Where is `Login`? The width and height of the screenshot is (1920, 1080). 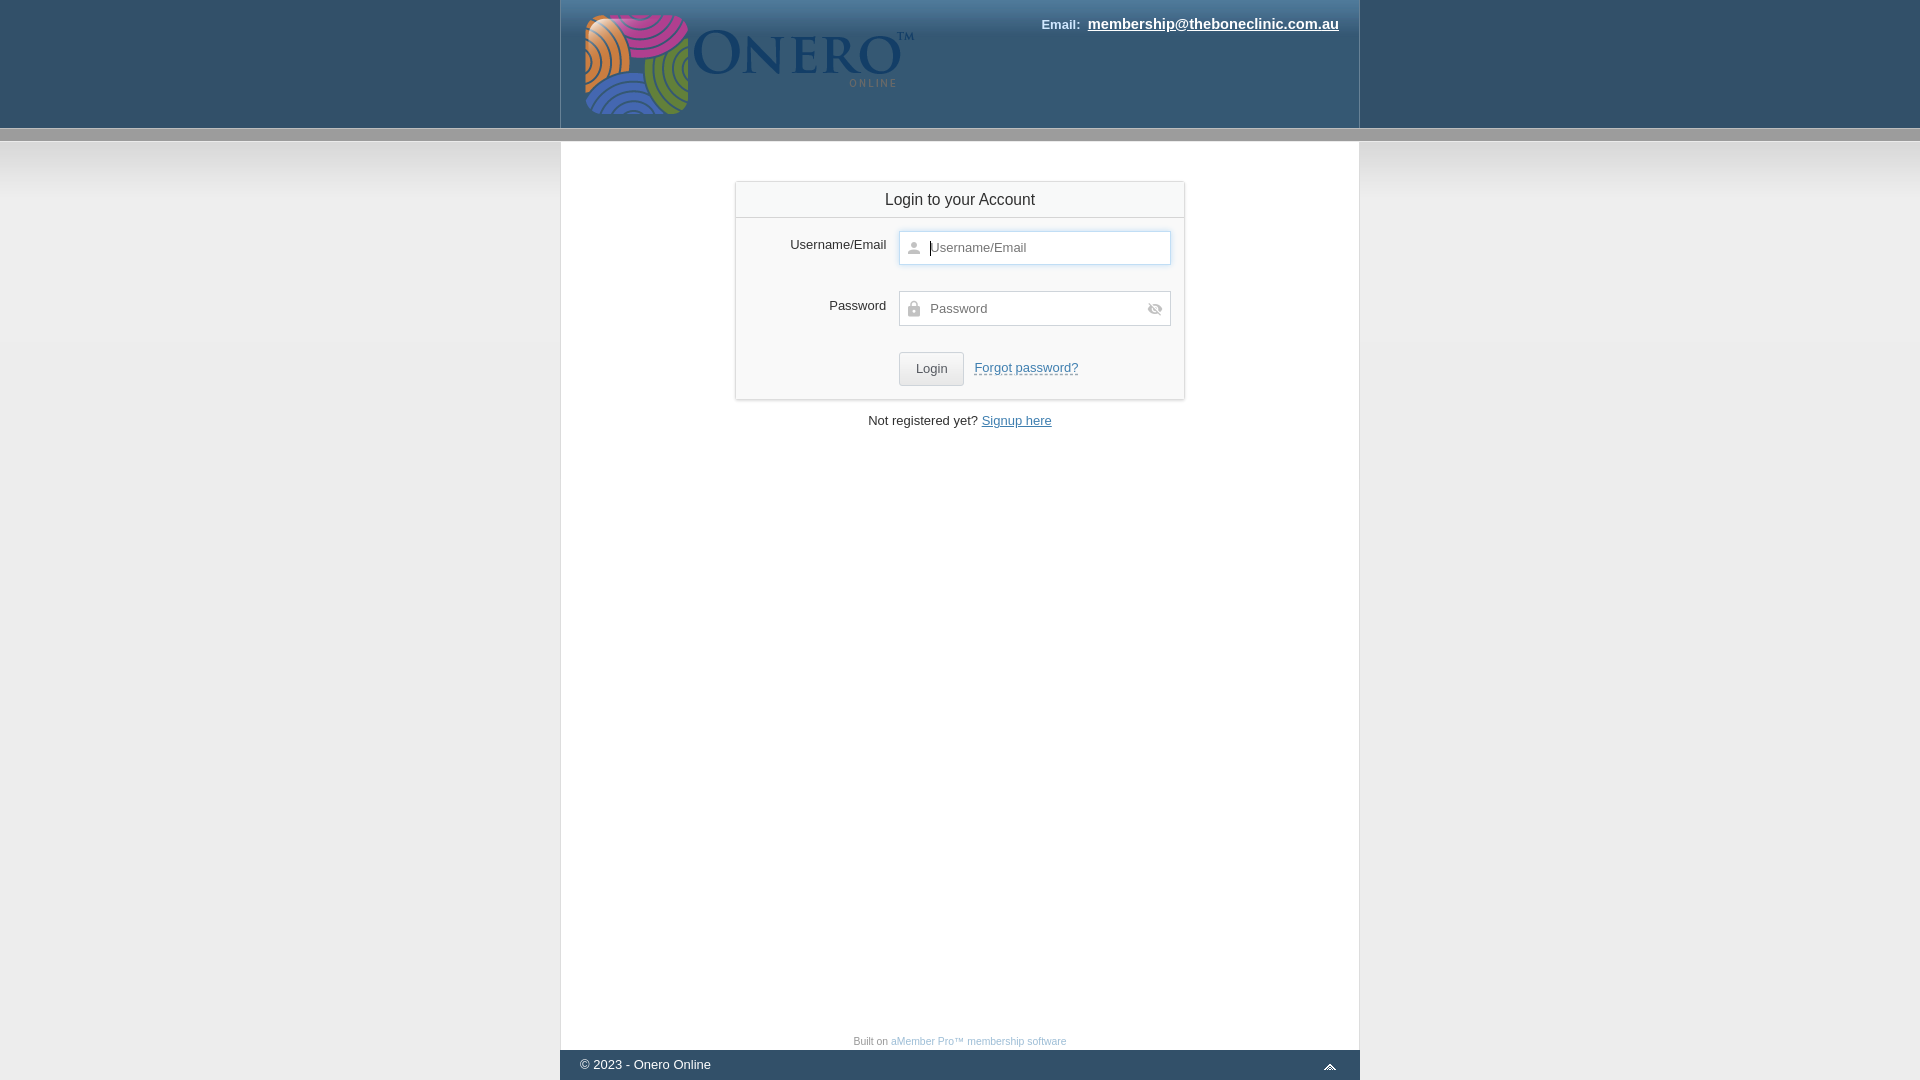
Login is located at coordinates (932, 370).